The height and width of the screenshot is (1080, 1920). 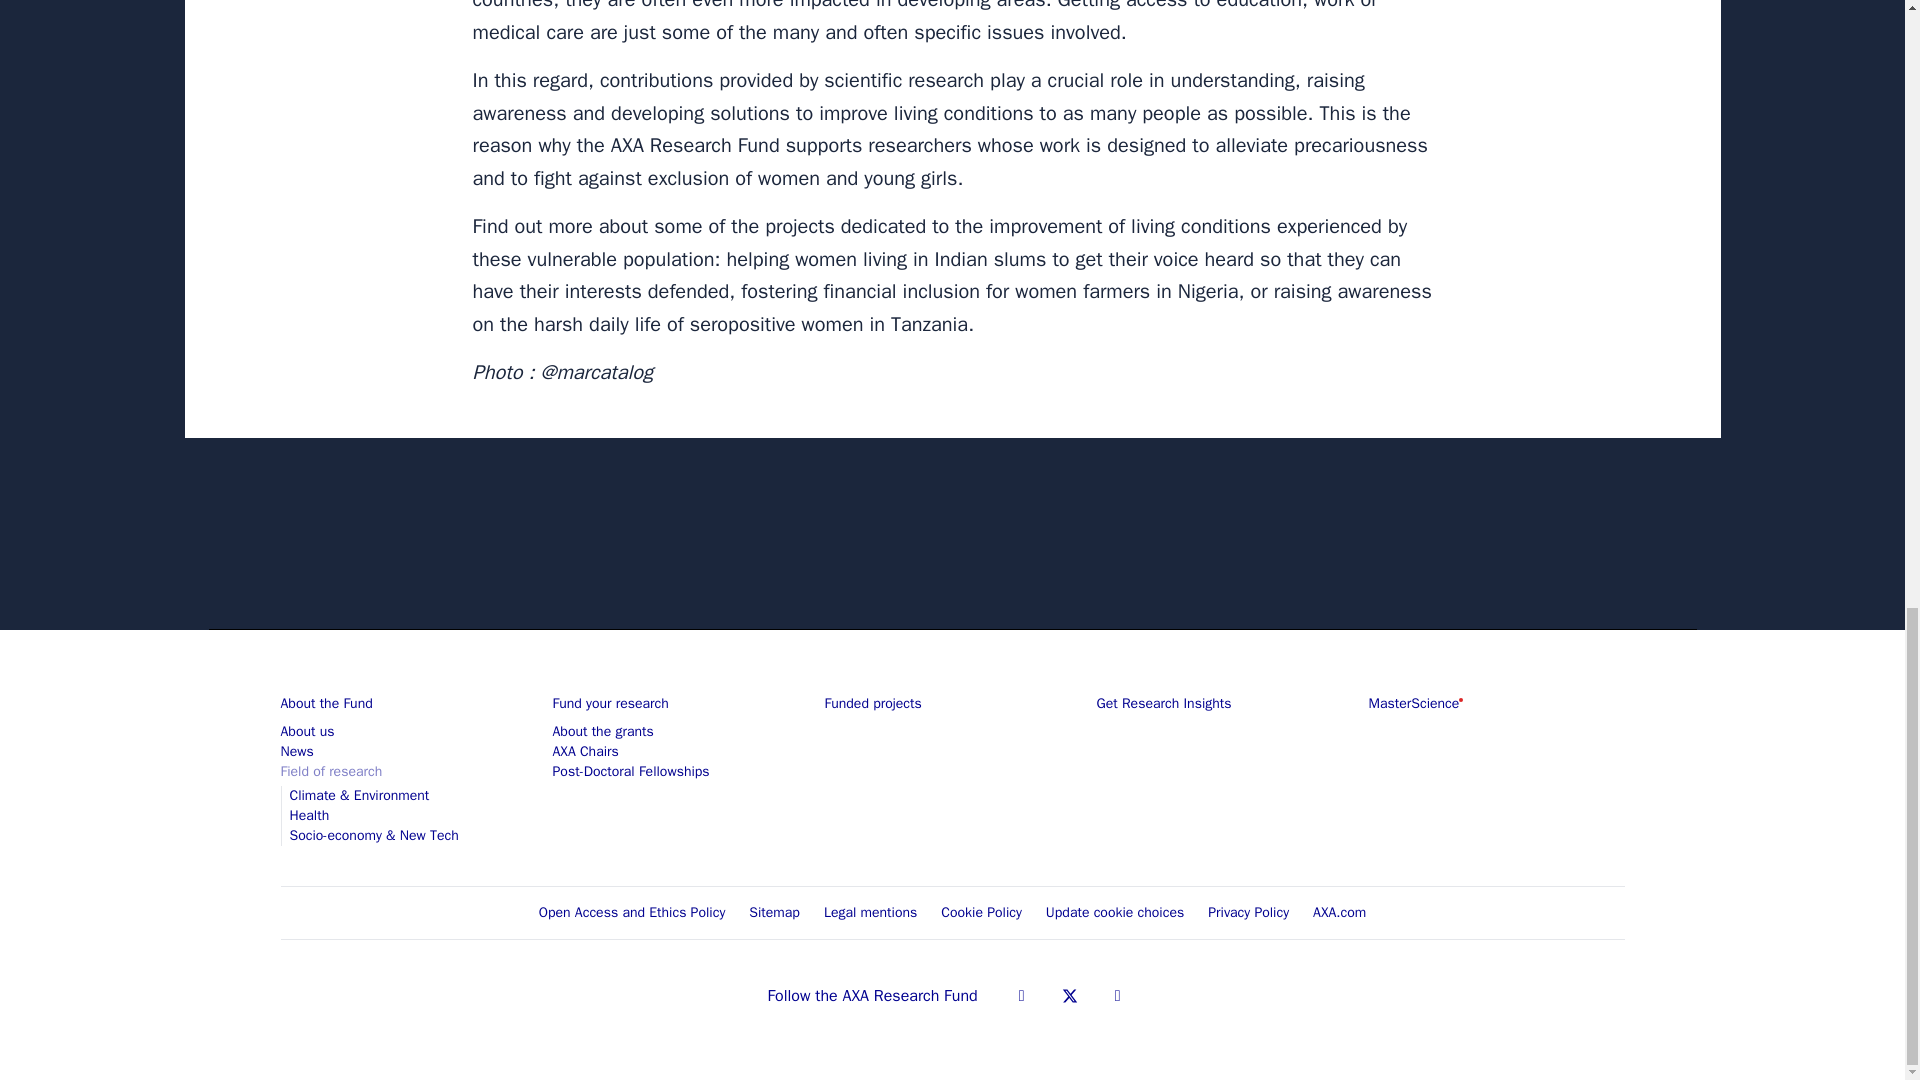 What do you see at coordinates (632, 911) in the screenshot?
I see `Open Access and Ethics Policy` at bounding box center [632, 911].